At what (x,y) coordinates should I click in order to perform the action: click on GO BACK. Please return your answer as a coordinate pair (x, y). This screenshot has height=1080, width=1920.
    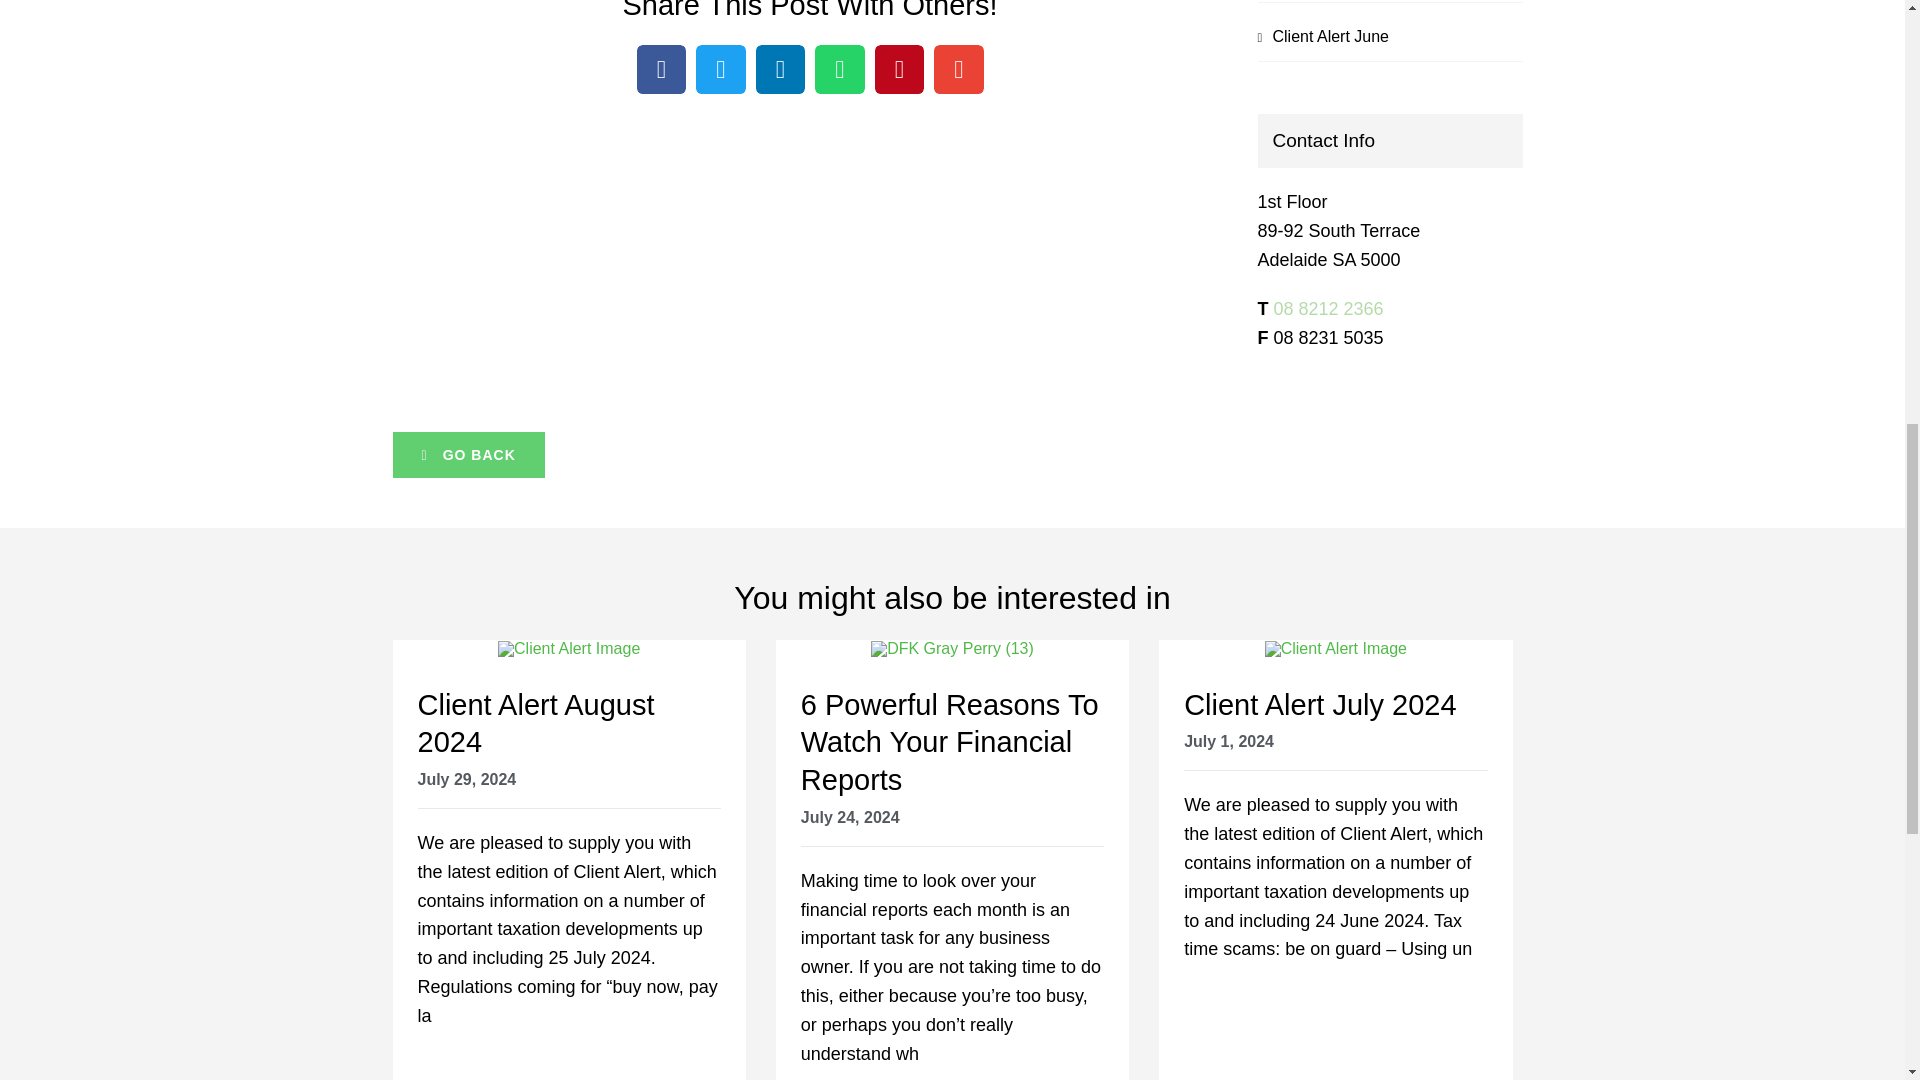
    Looking at the image, I should click on (467, 455).